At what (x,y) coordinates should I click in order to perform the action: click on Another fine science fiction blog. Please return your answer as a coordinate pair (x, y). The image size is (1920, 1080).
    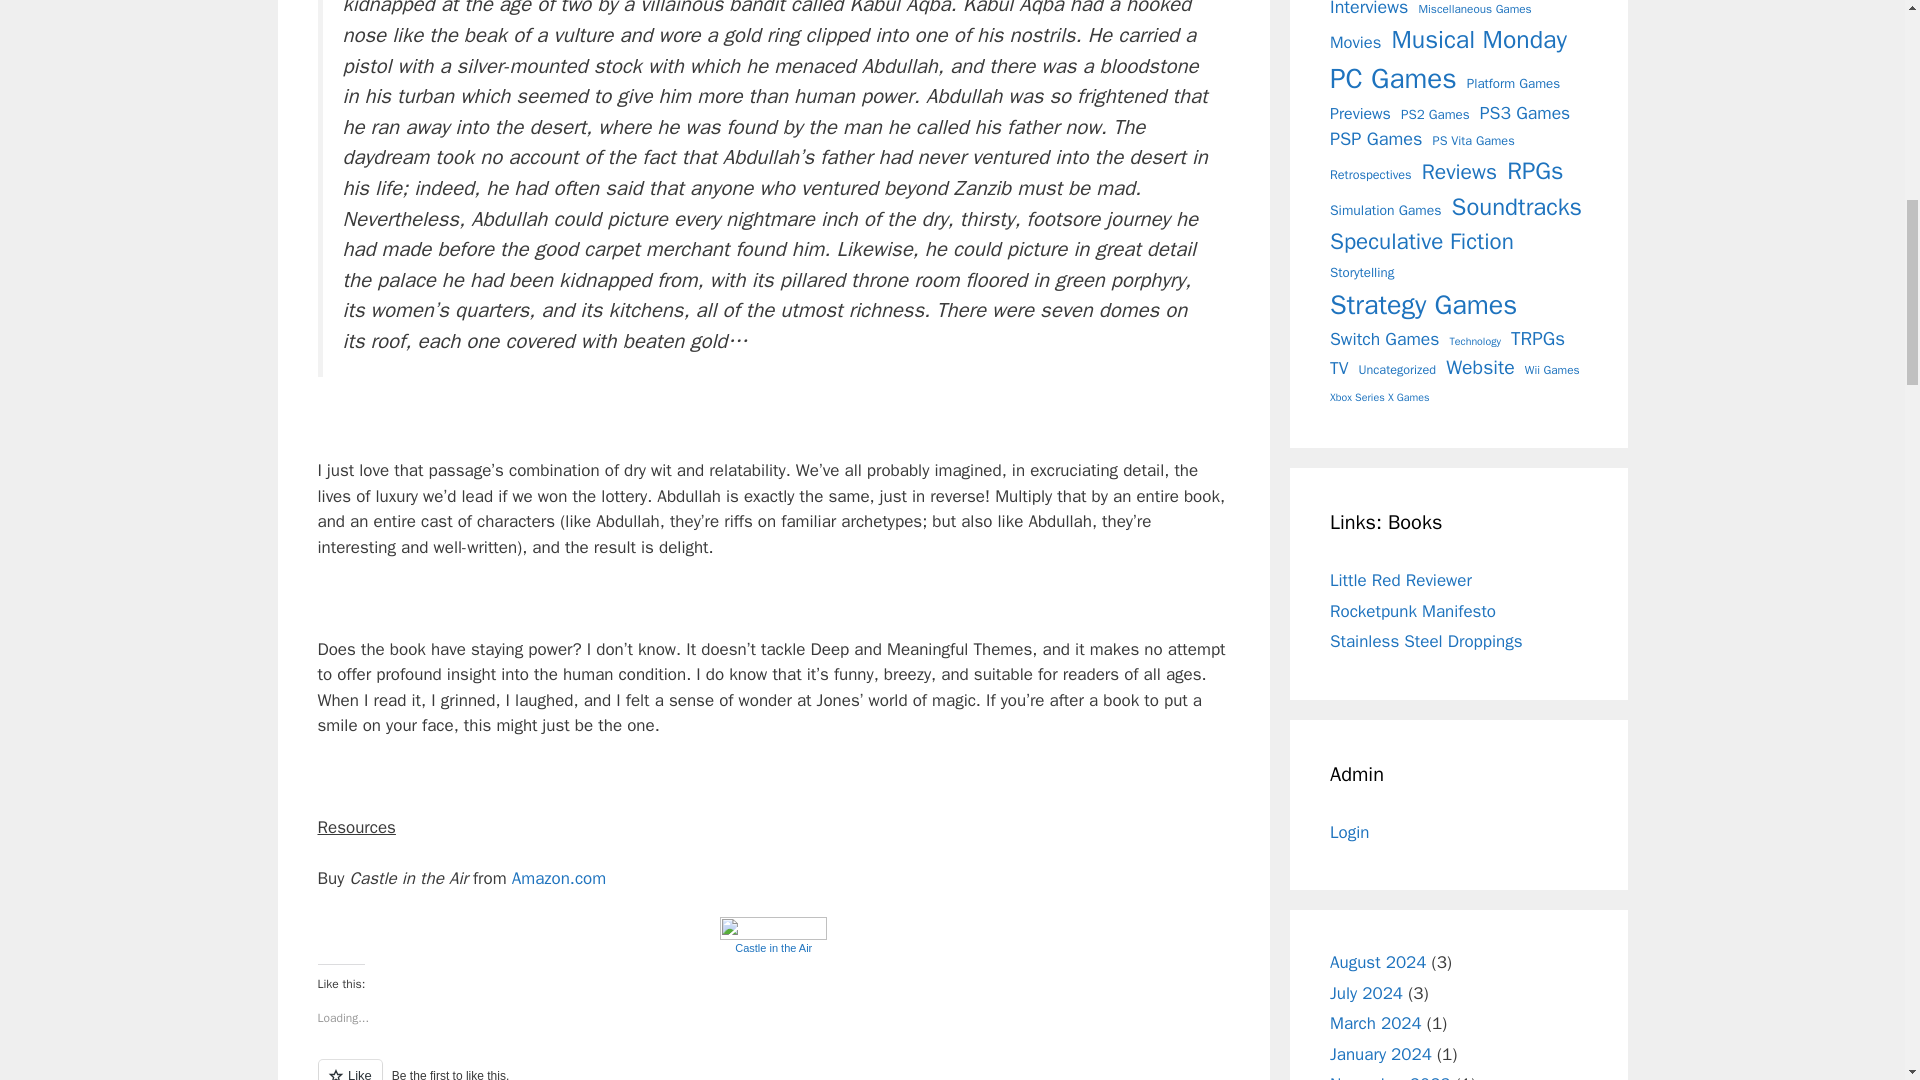
    Looking at the image, I should click on (1426, 641).